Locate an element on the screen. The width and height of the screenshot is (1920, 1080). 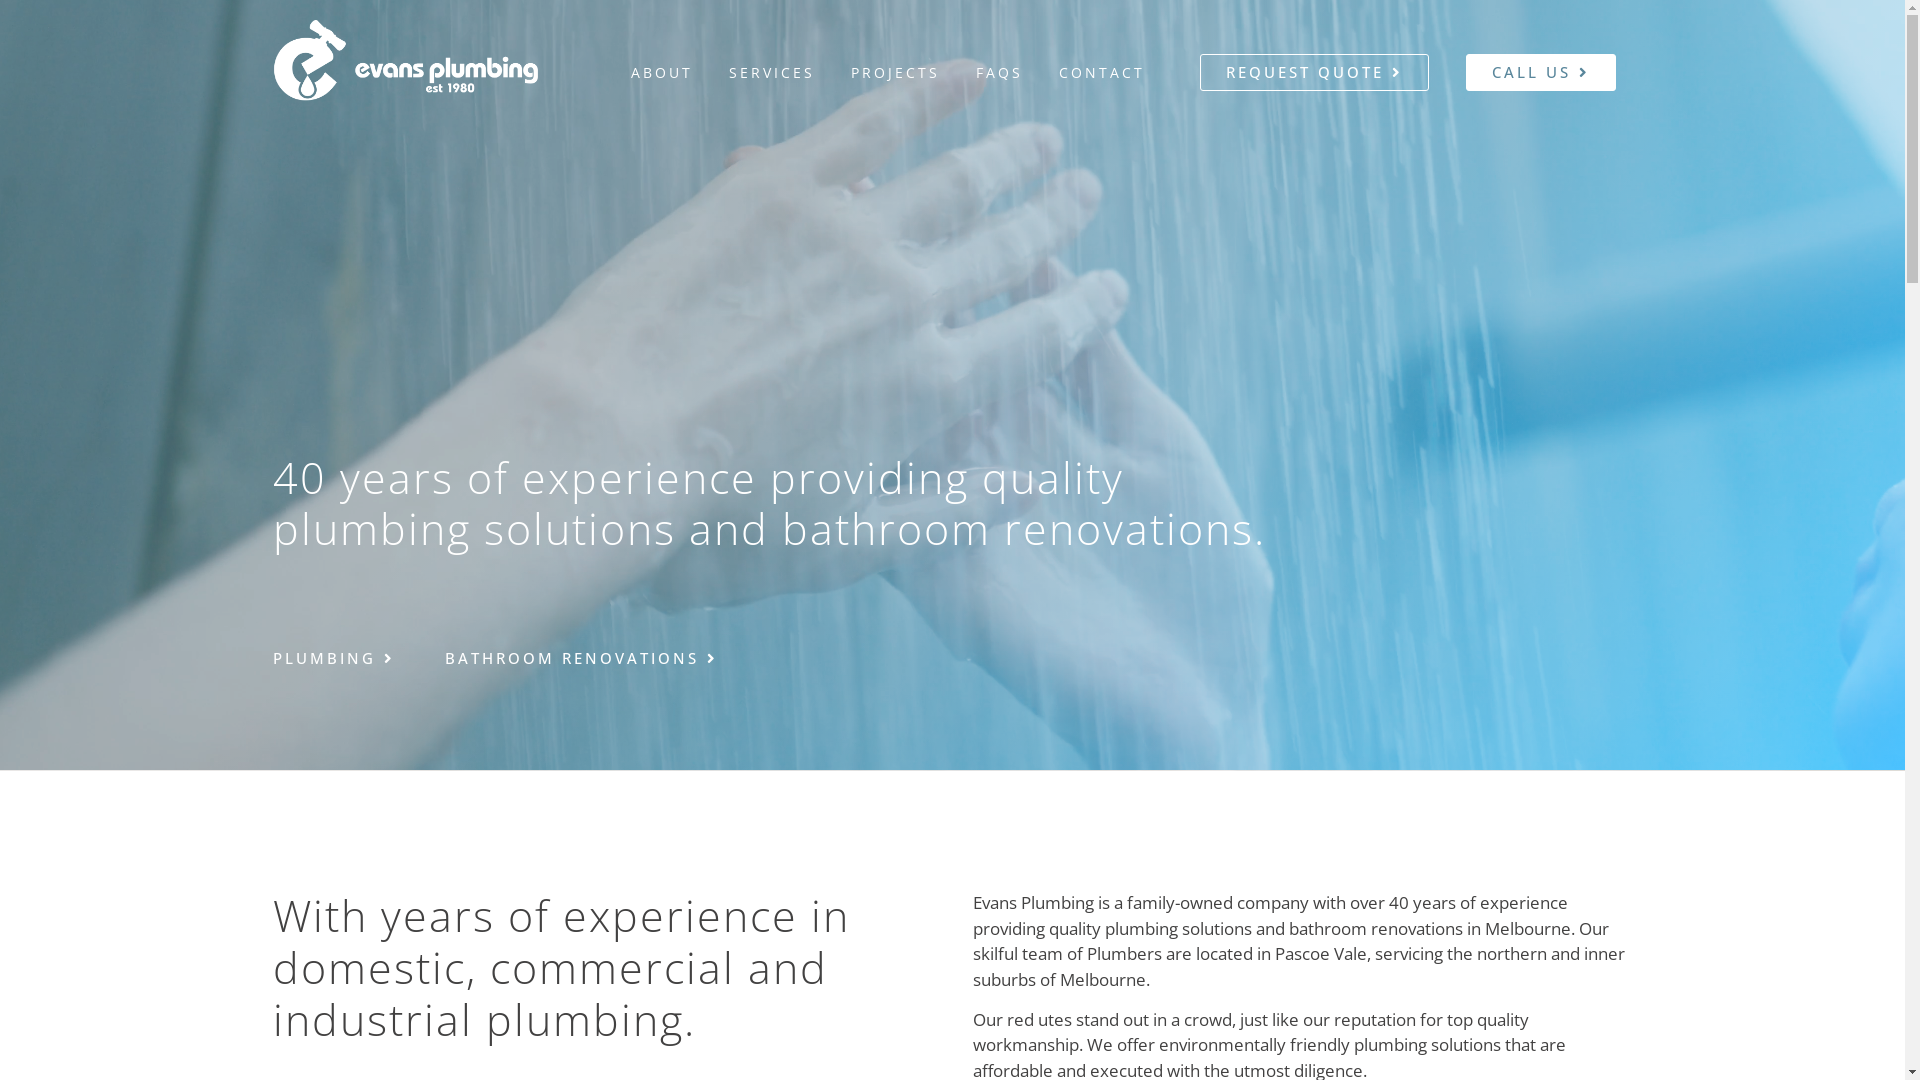
CALL US is located at coordinates (1541, 72).